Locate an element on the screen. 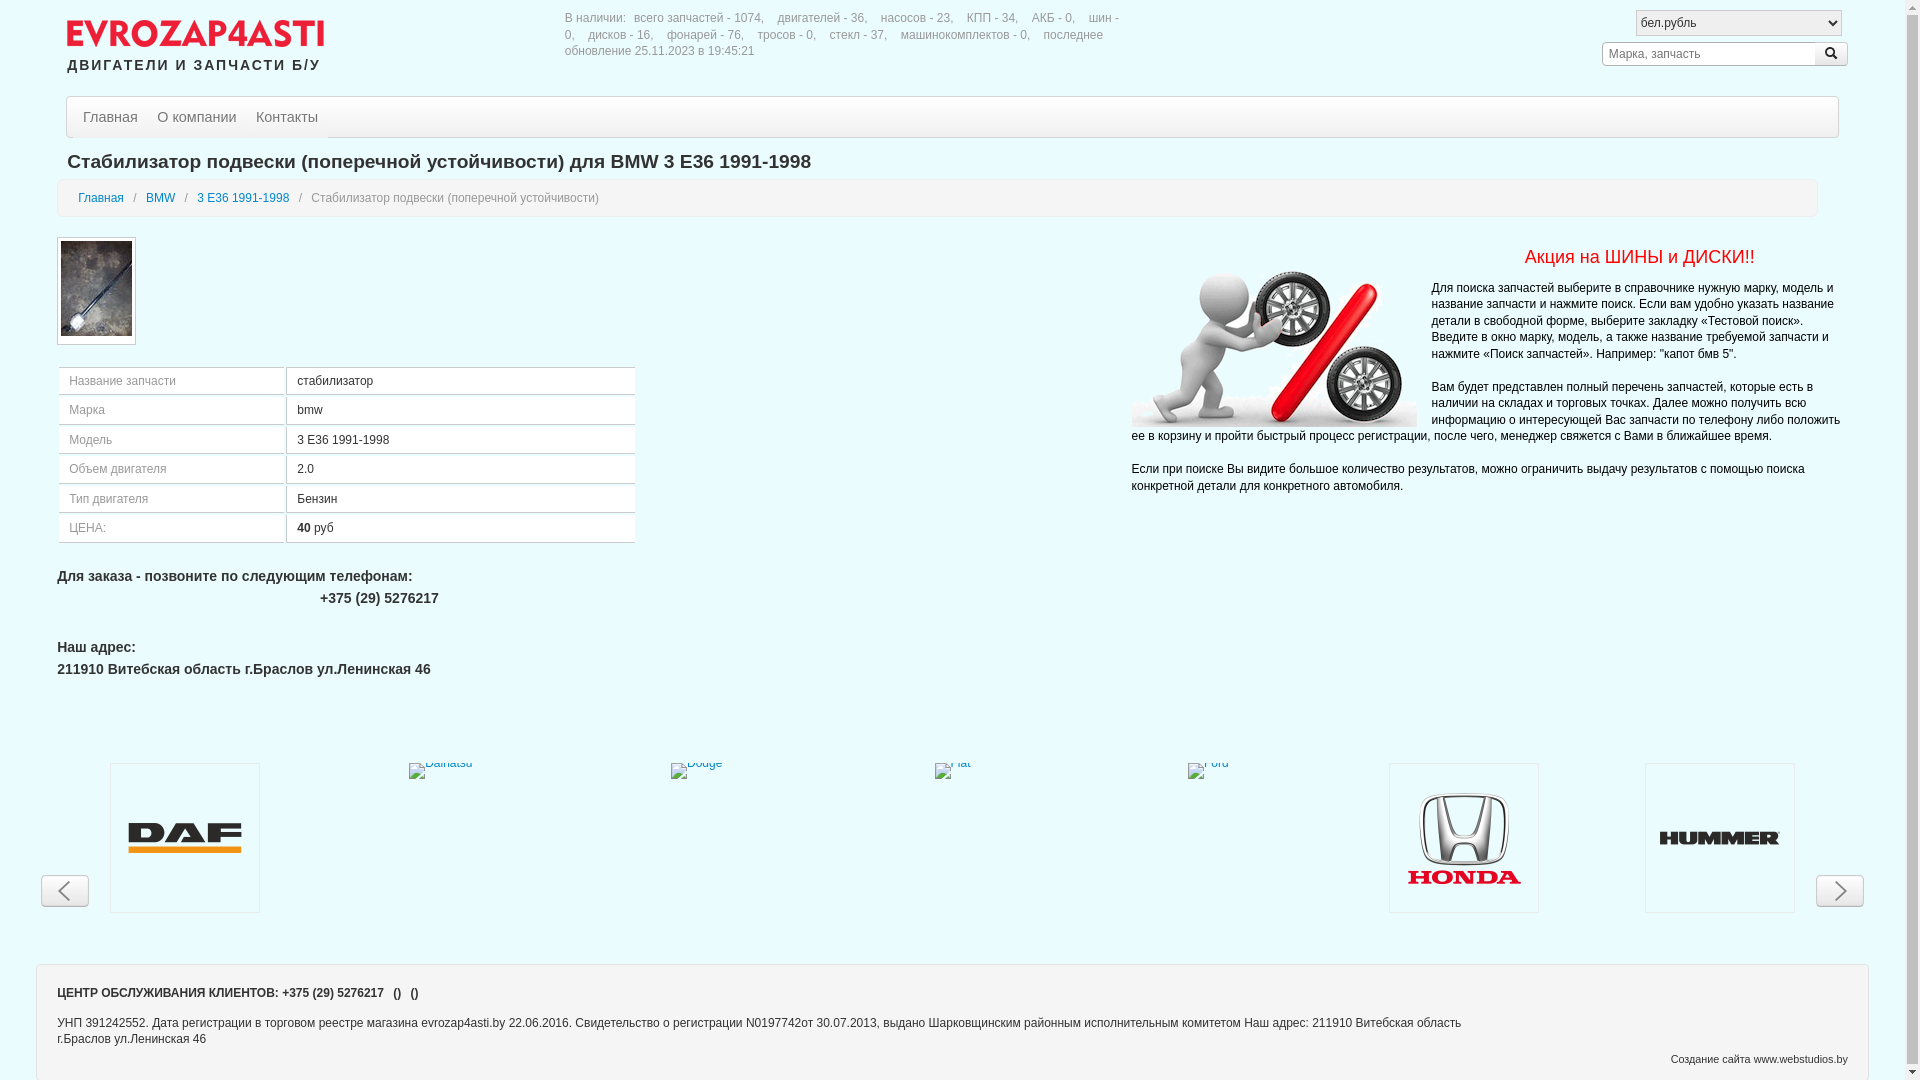 Image resolution: width=1920 pixels, height=1080 pixels. 3 E36 1991-1998 is located at coordinates (243, 197).